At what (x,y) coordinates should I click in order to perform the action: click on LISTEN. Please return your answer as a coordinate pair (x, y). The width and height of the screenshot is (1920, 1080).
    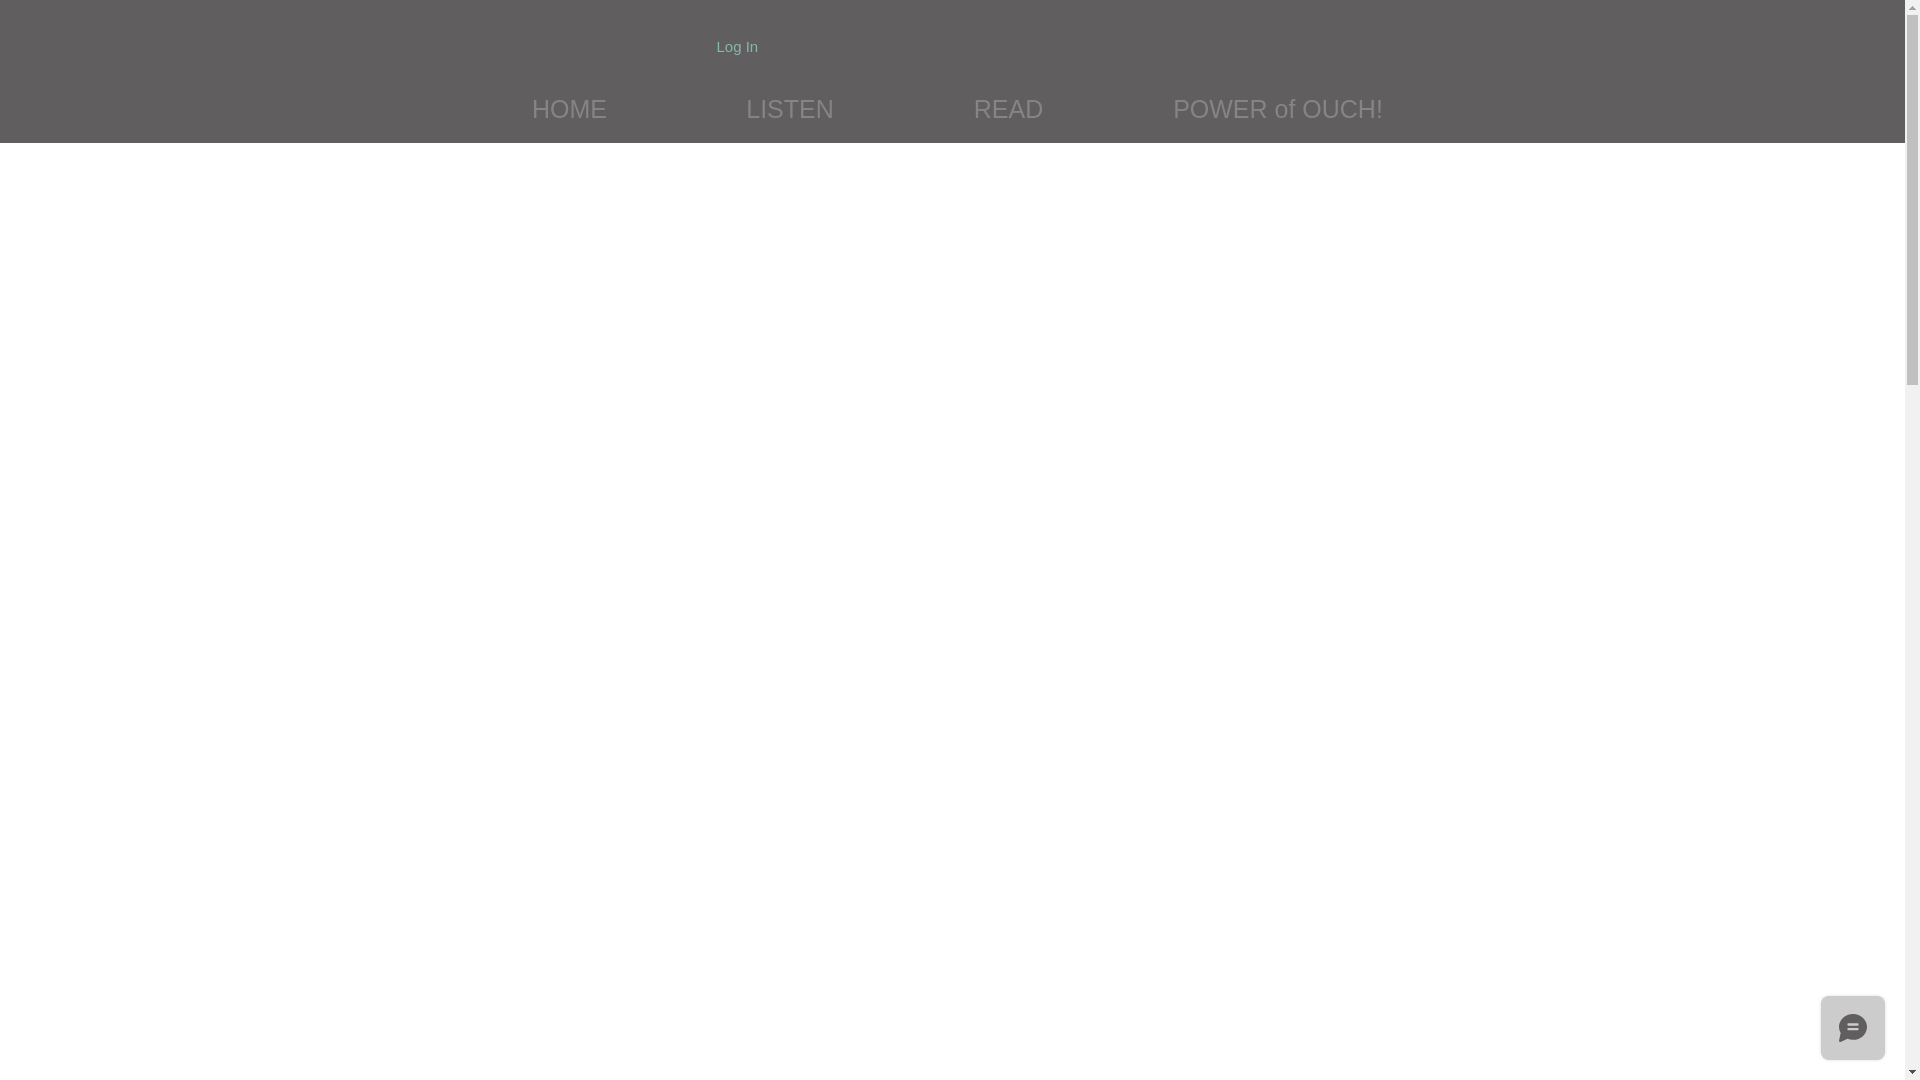
    Looking at the image, I should click on (788, 93).